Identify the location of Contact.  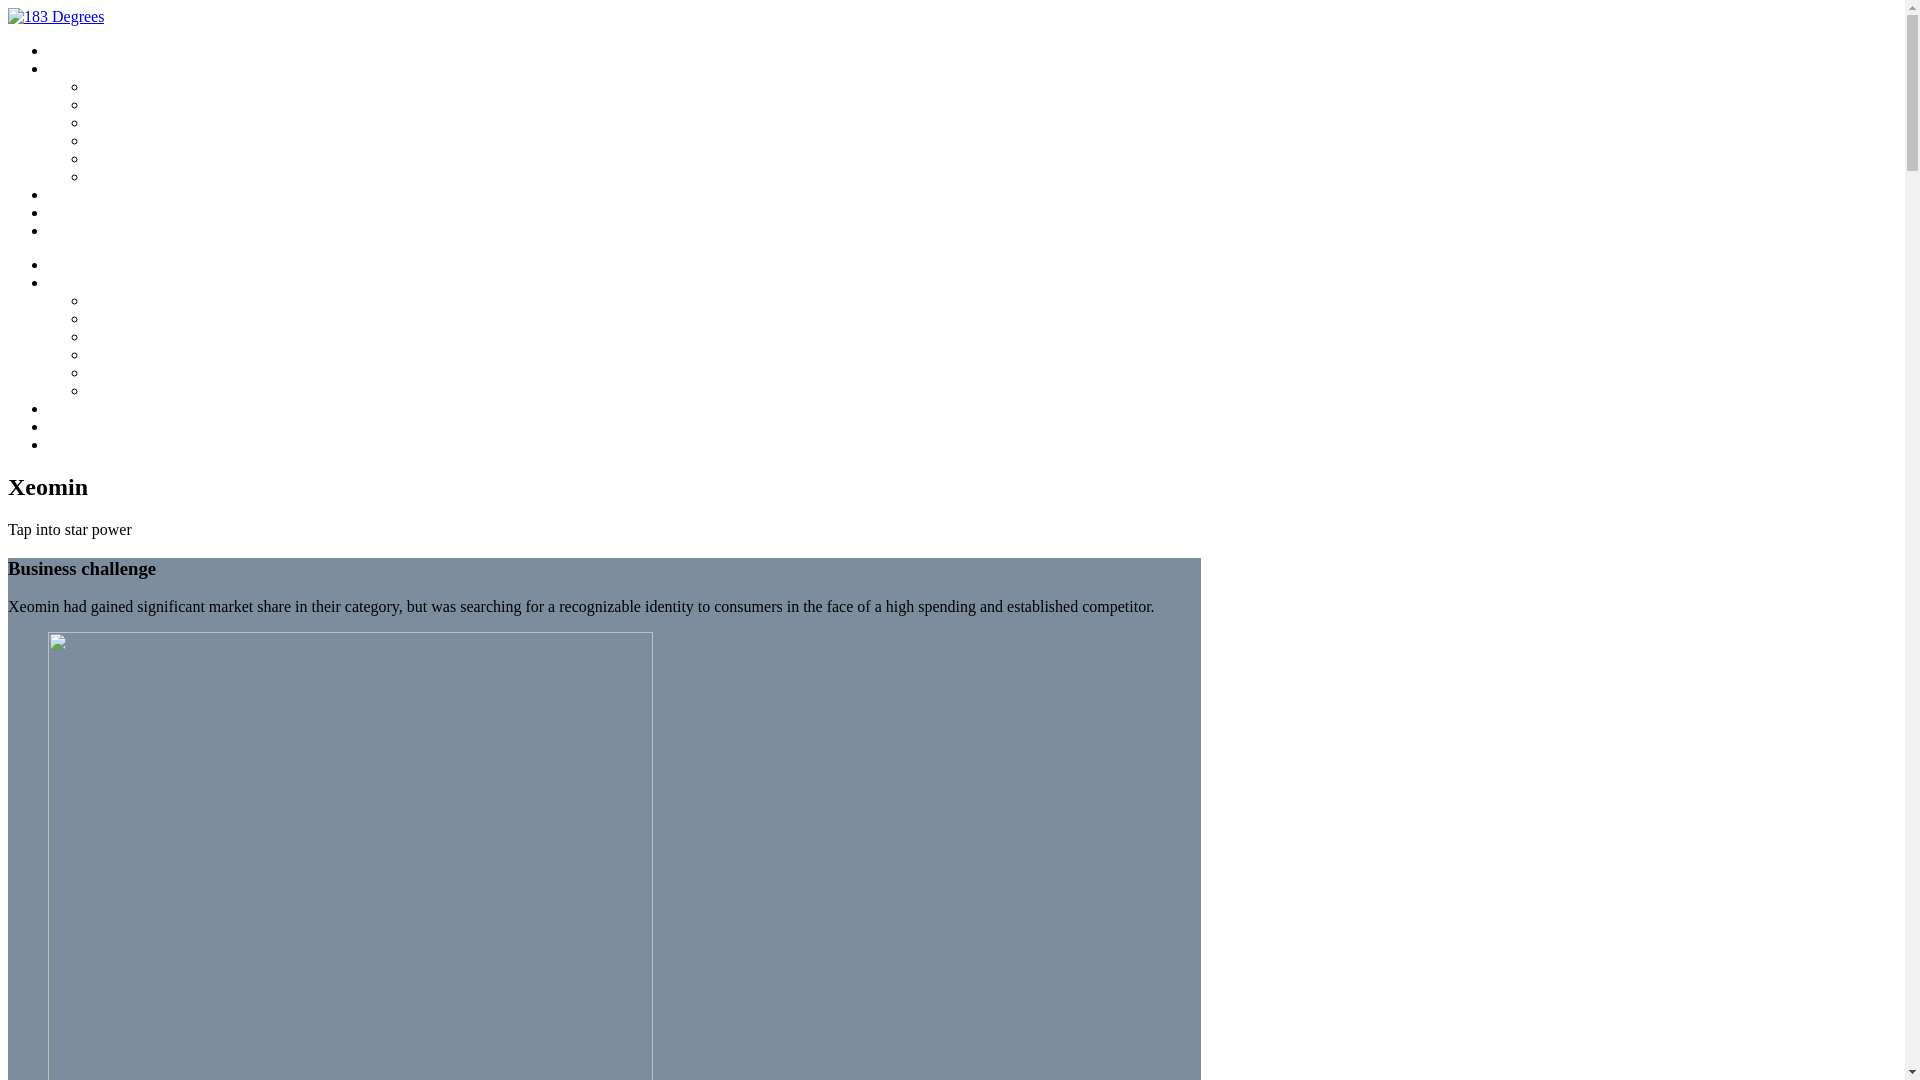
(72, 427).